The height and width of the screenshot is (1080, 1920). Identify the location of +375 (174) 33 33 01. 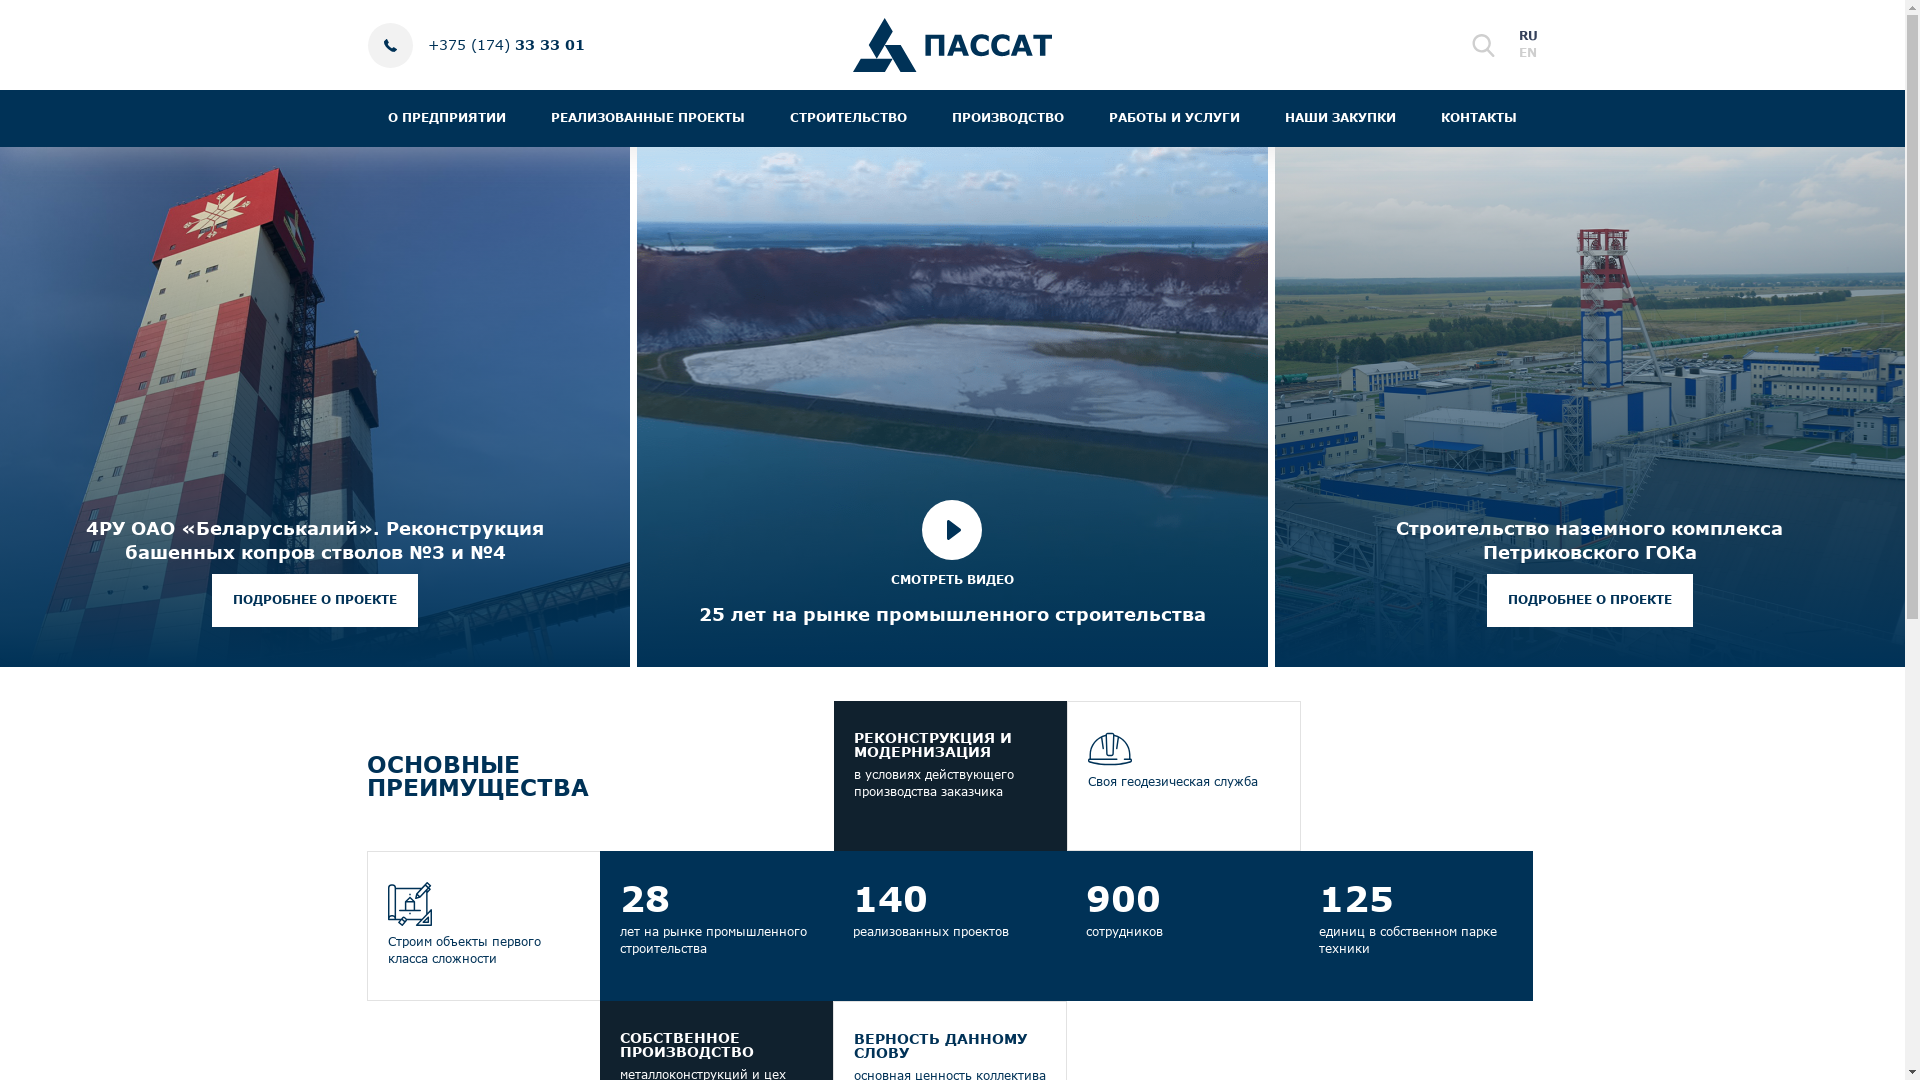
(506, 45).